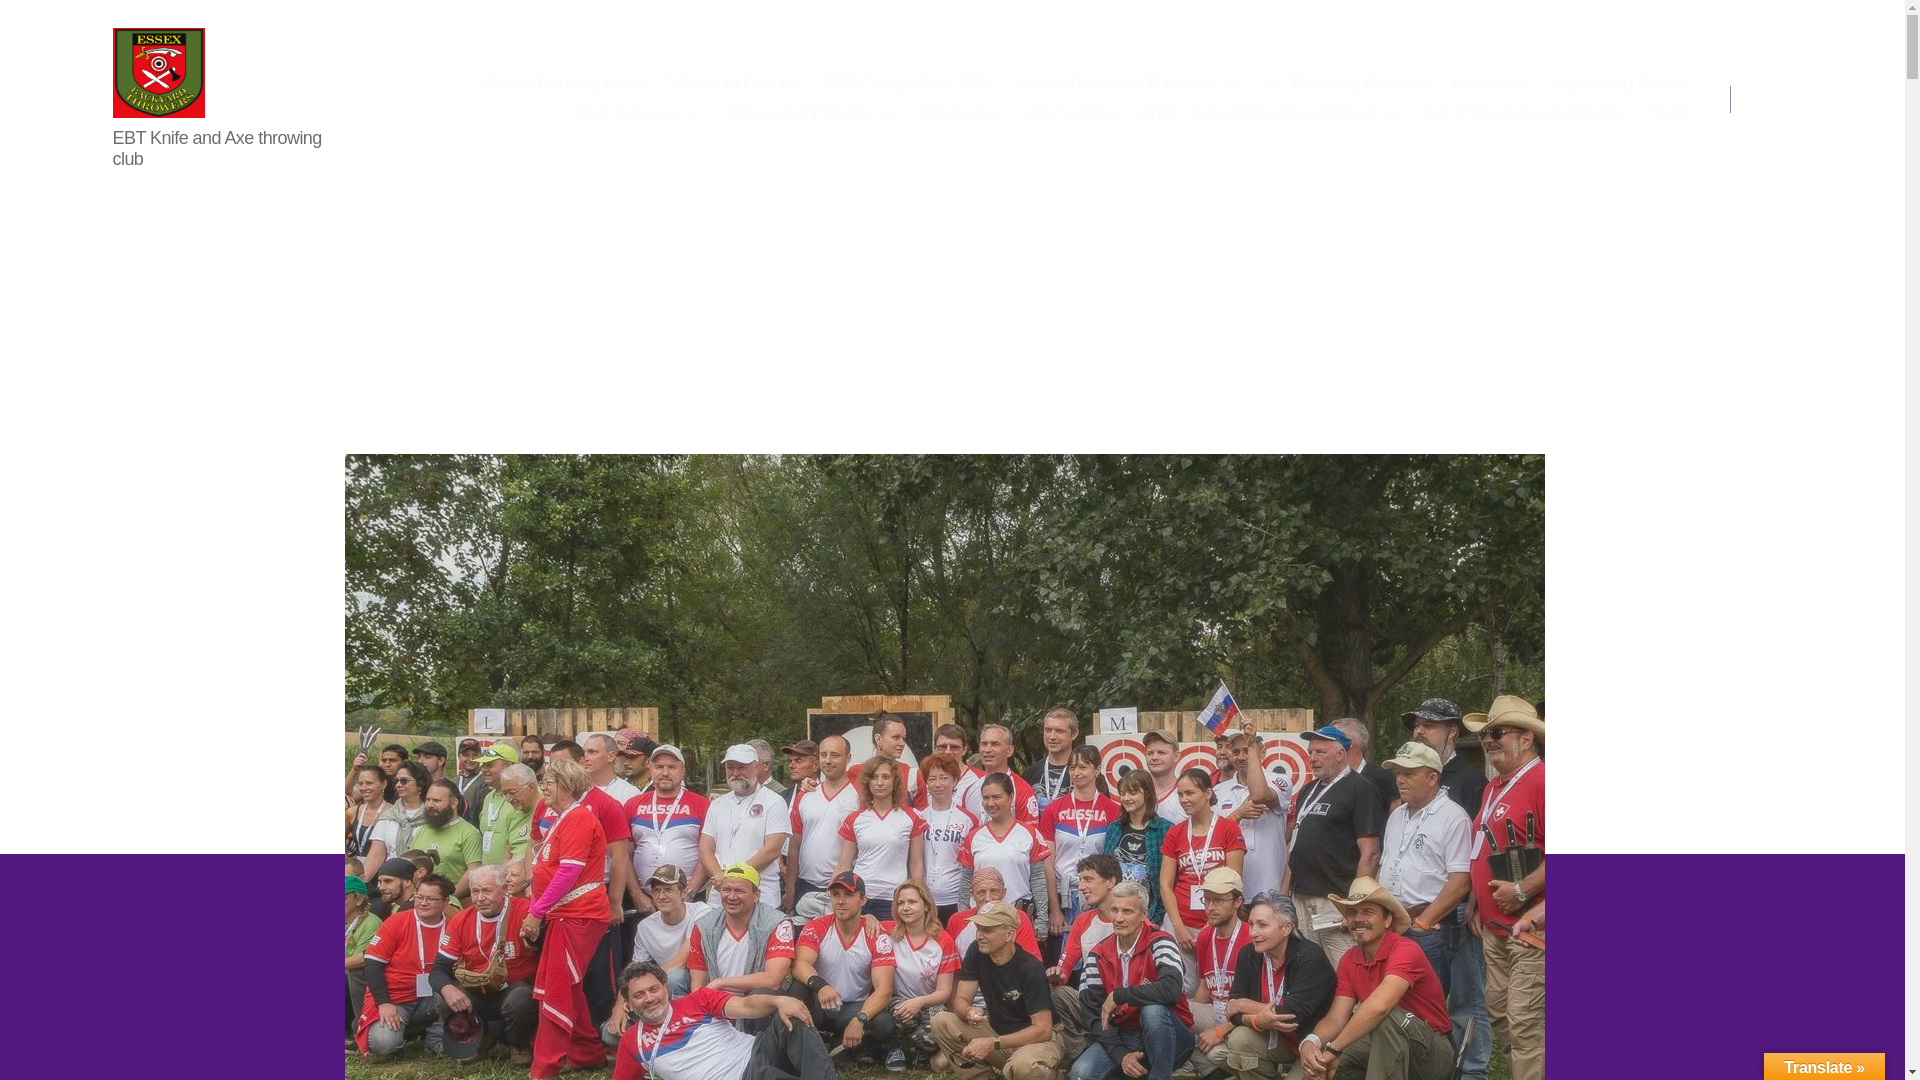  What do you see at coordinates (1071, 114) in the screenshot?
I see `File Section` at bounding box center [1071, 114].